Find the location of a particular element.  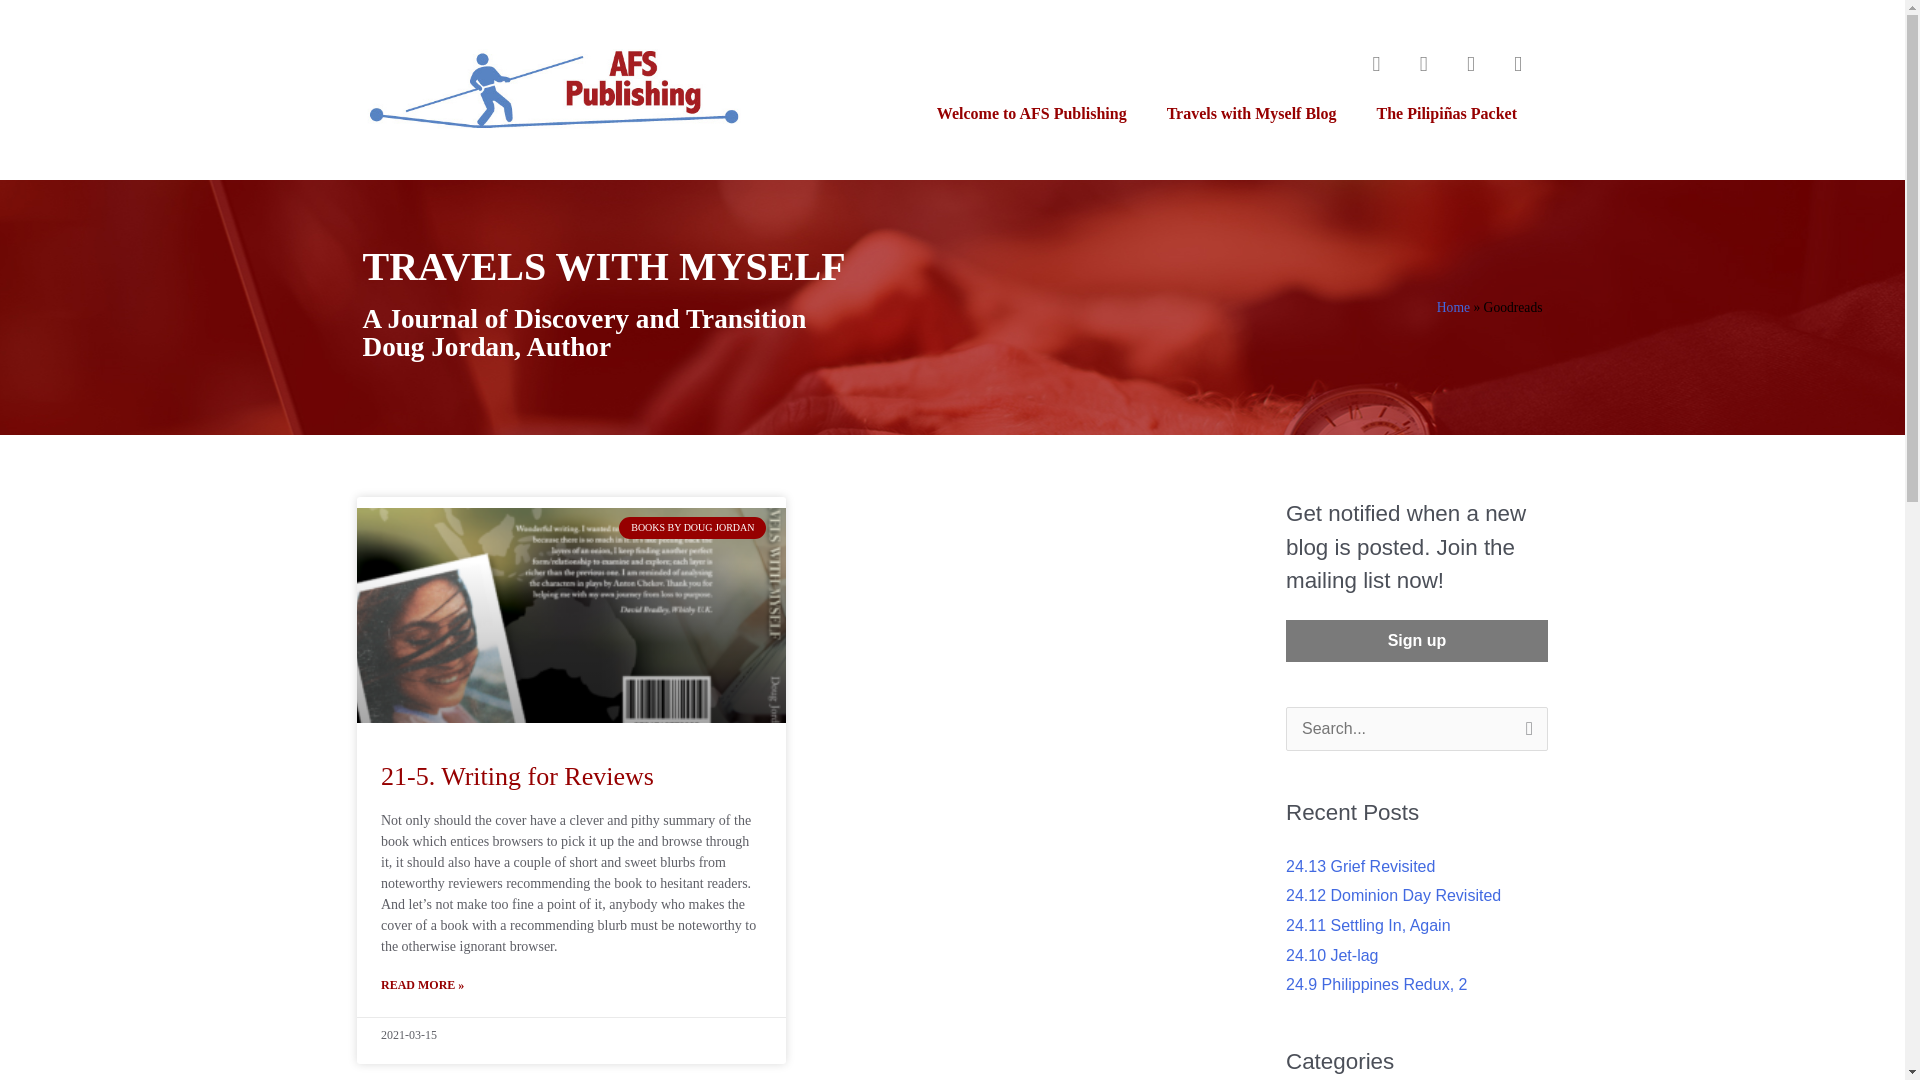

24.12 Dominion Day Revisited is located at coordinates (1394, 894).